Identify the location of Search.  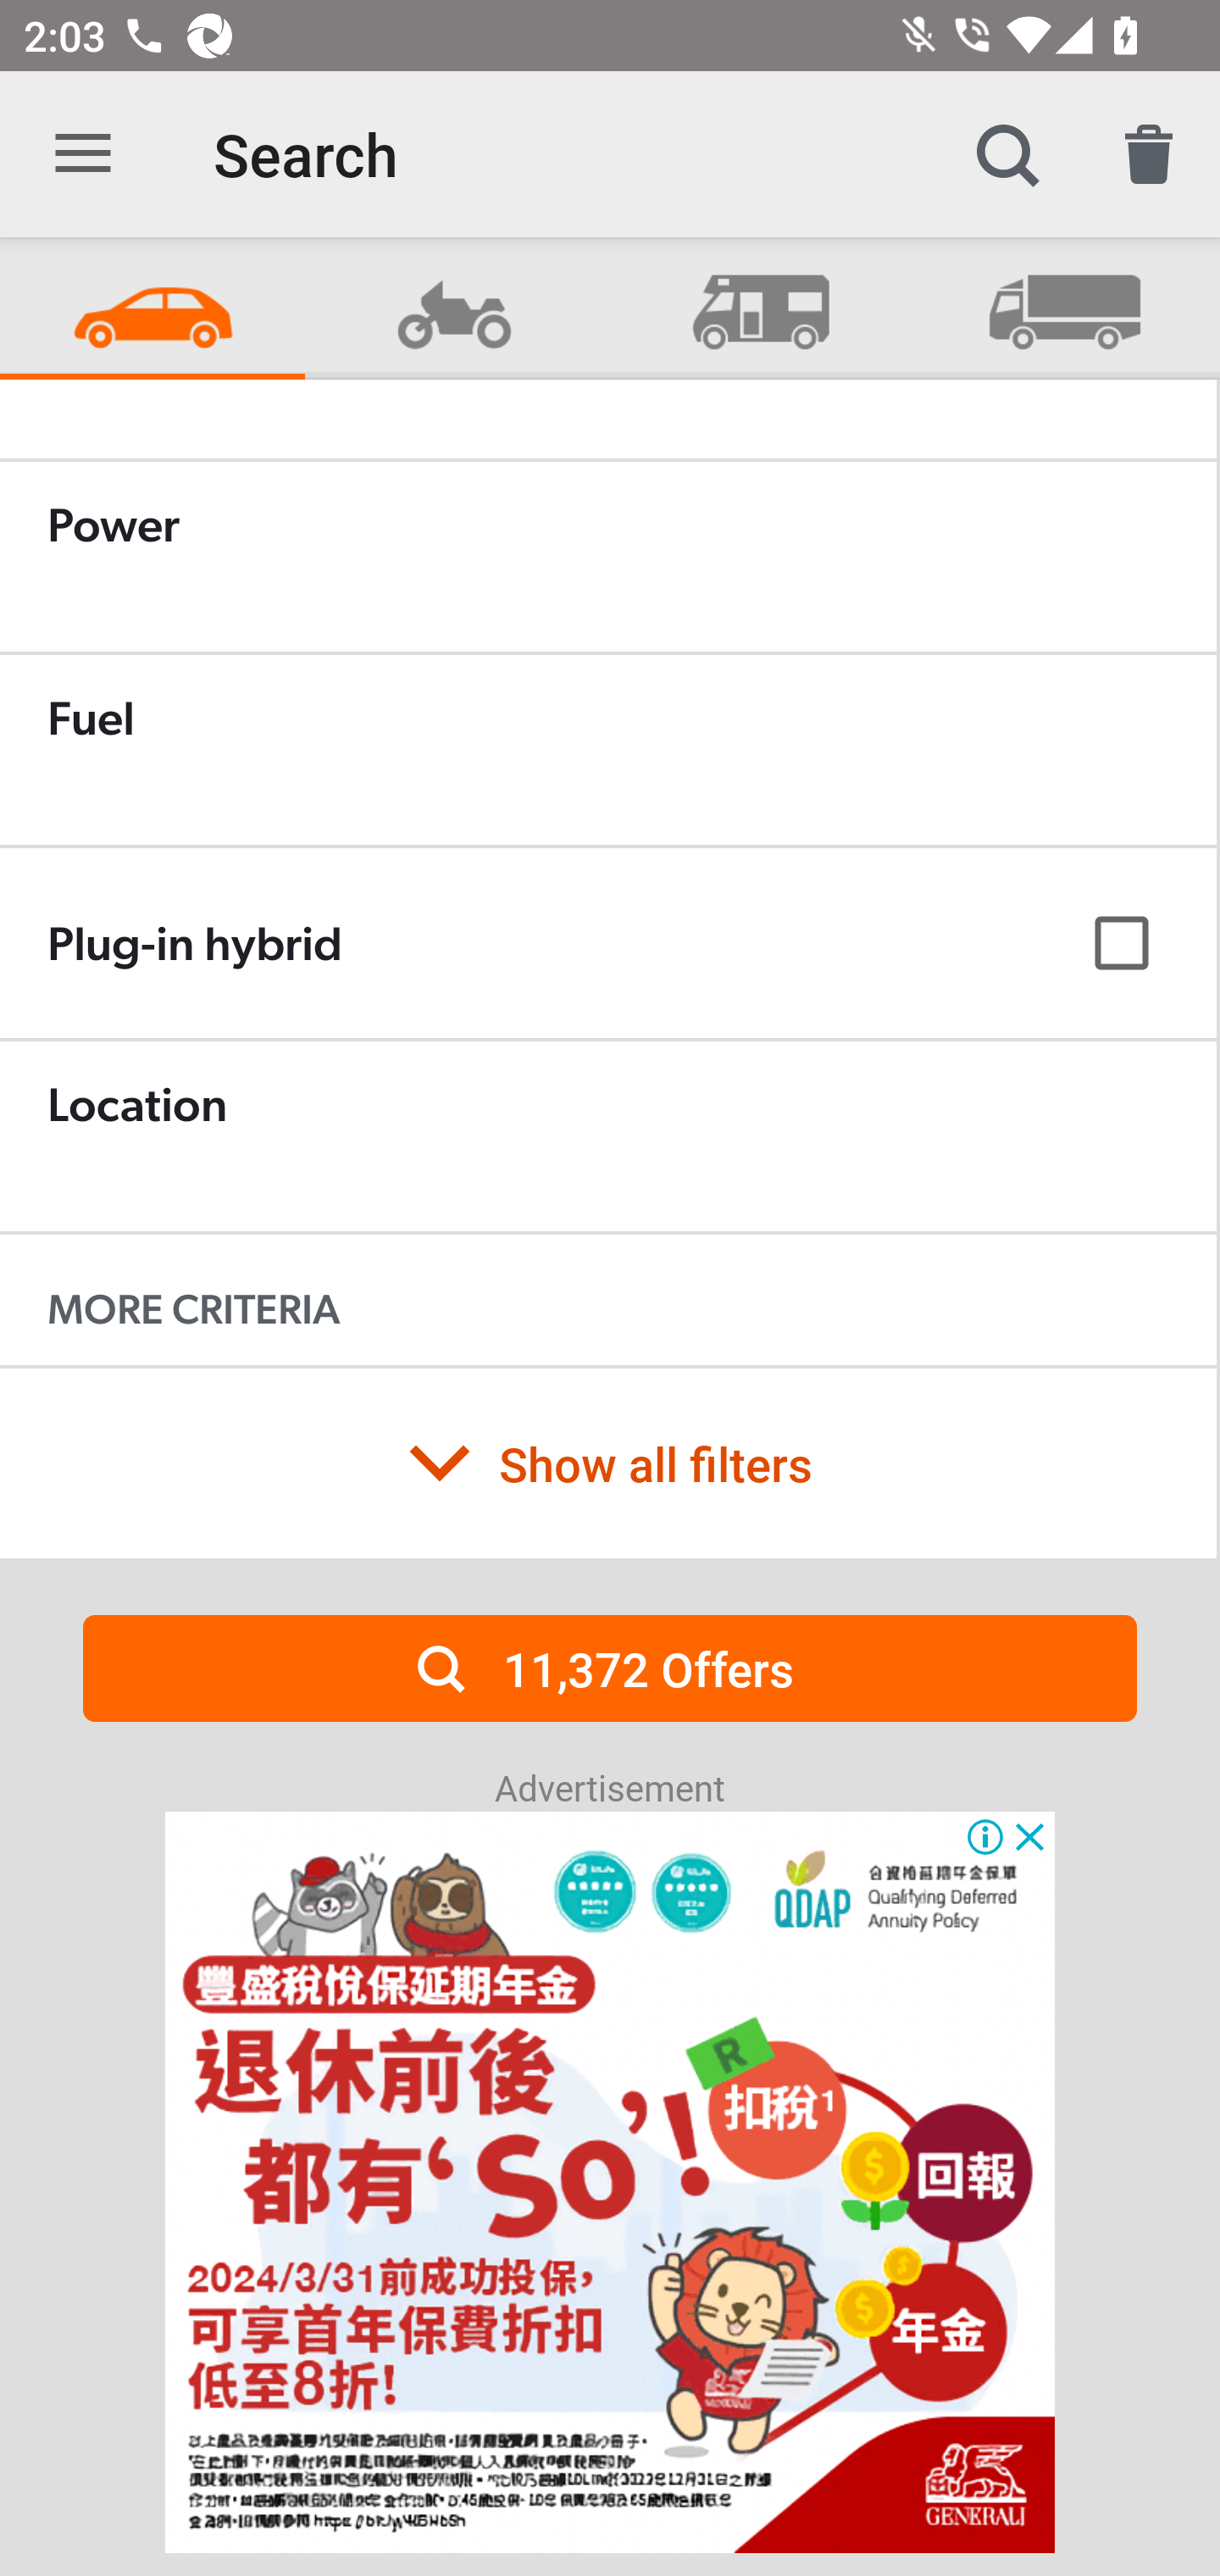
(1006, 154).